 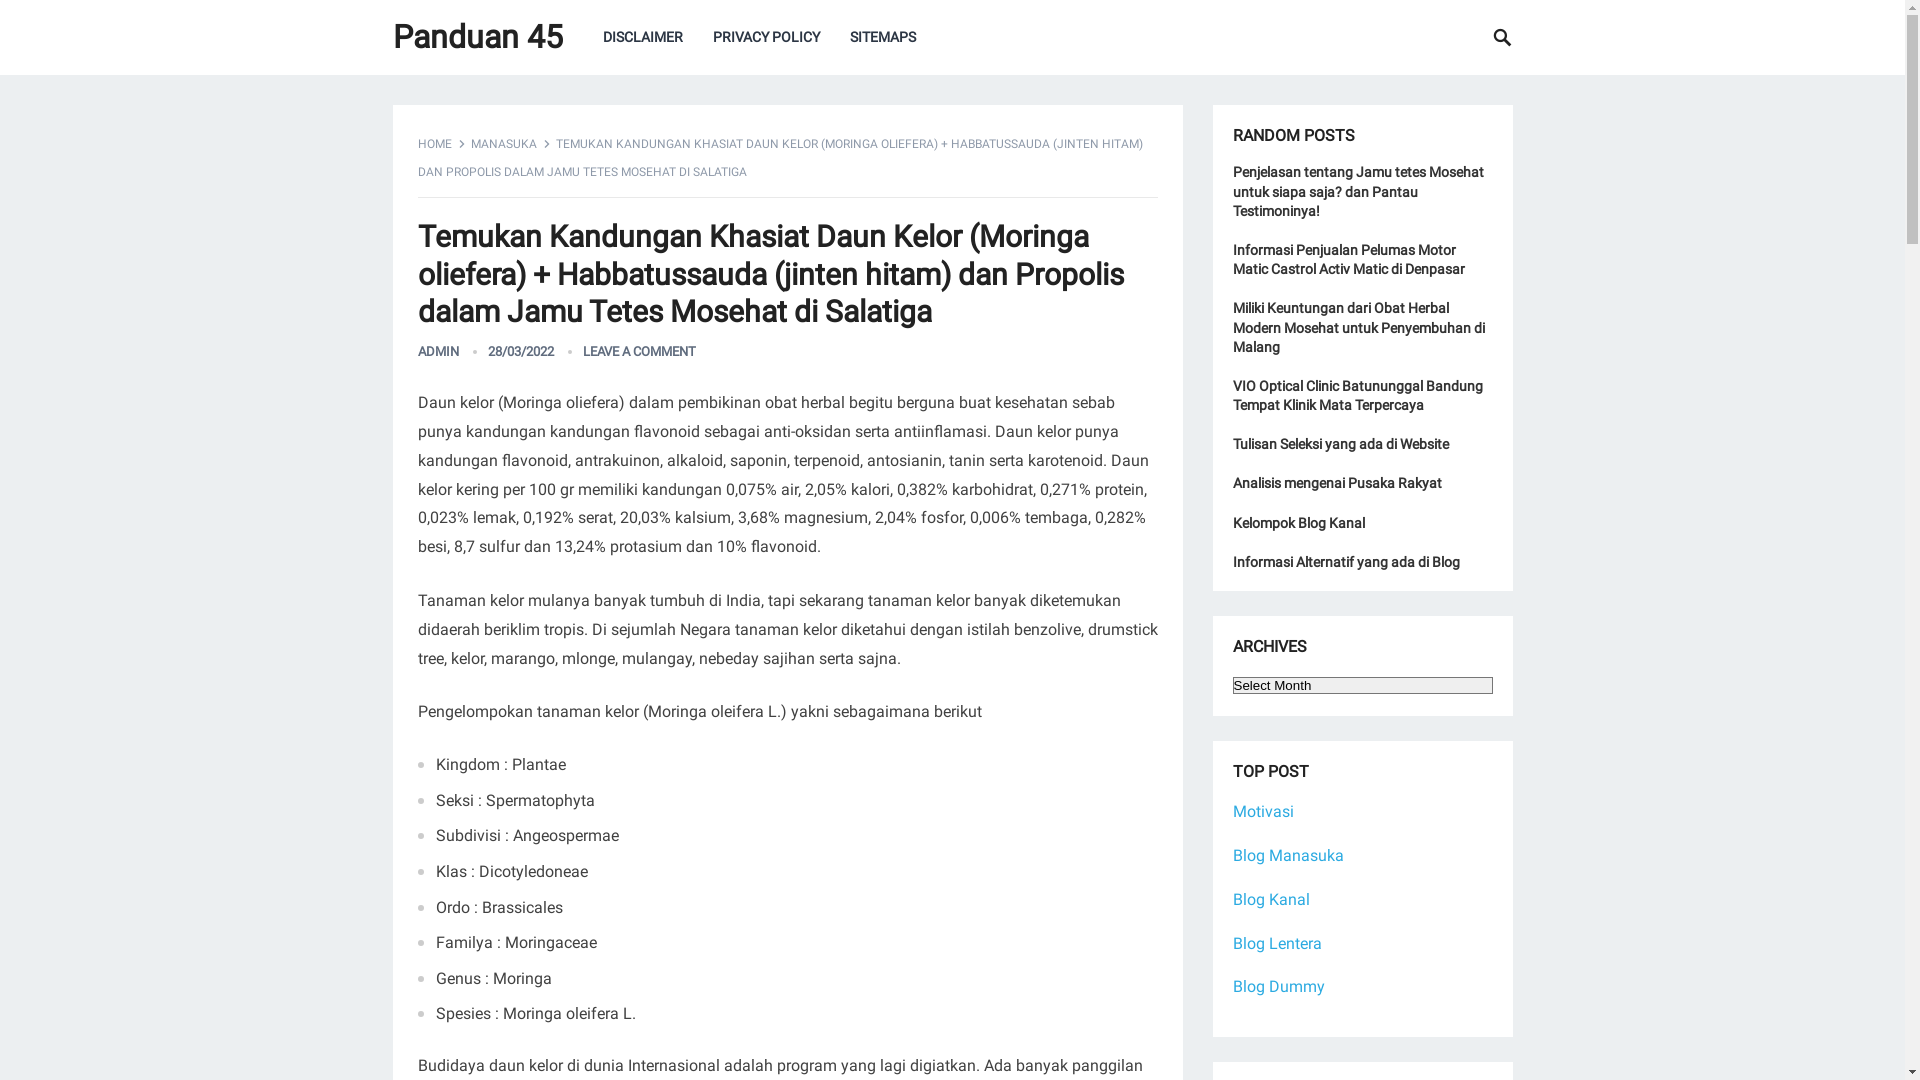 I want to click on SITEMAPS, so click(x=882, y=38).